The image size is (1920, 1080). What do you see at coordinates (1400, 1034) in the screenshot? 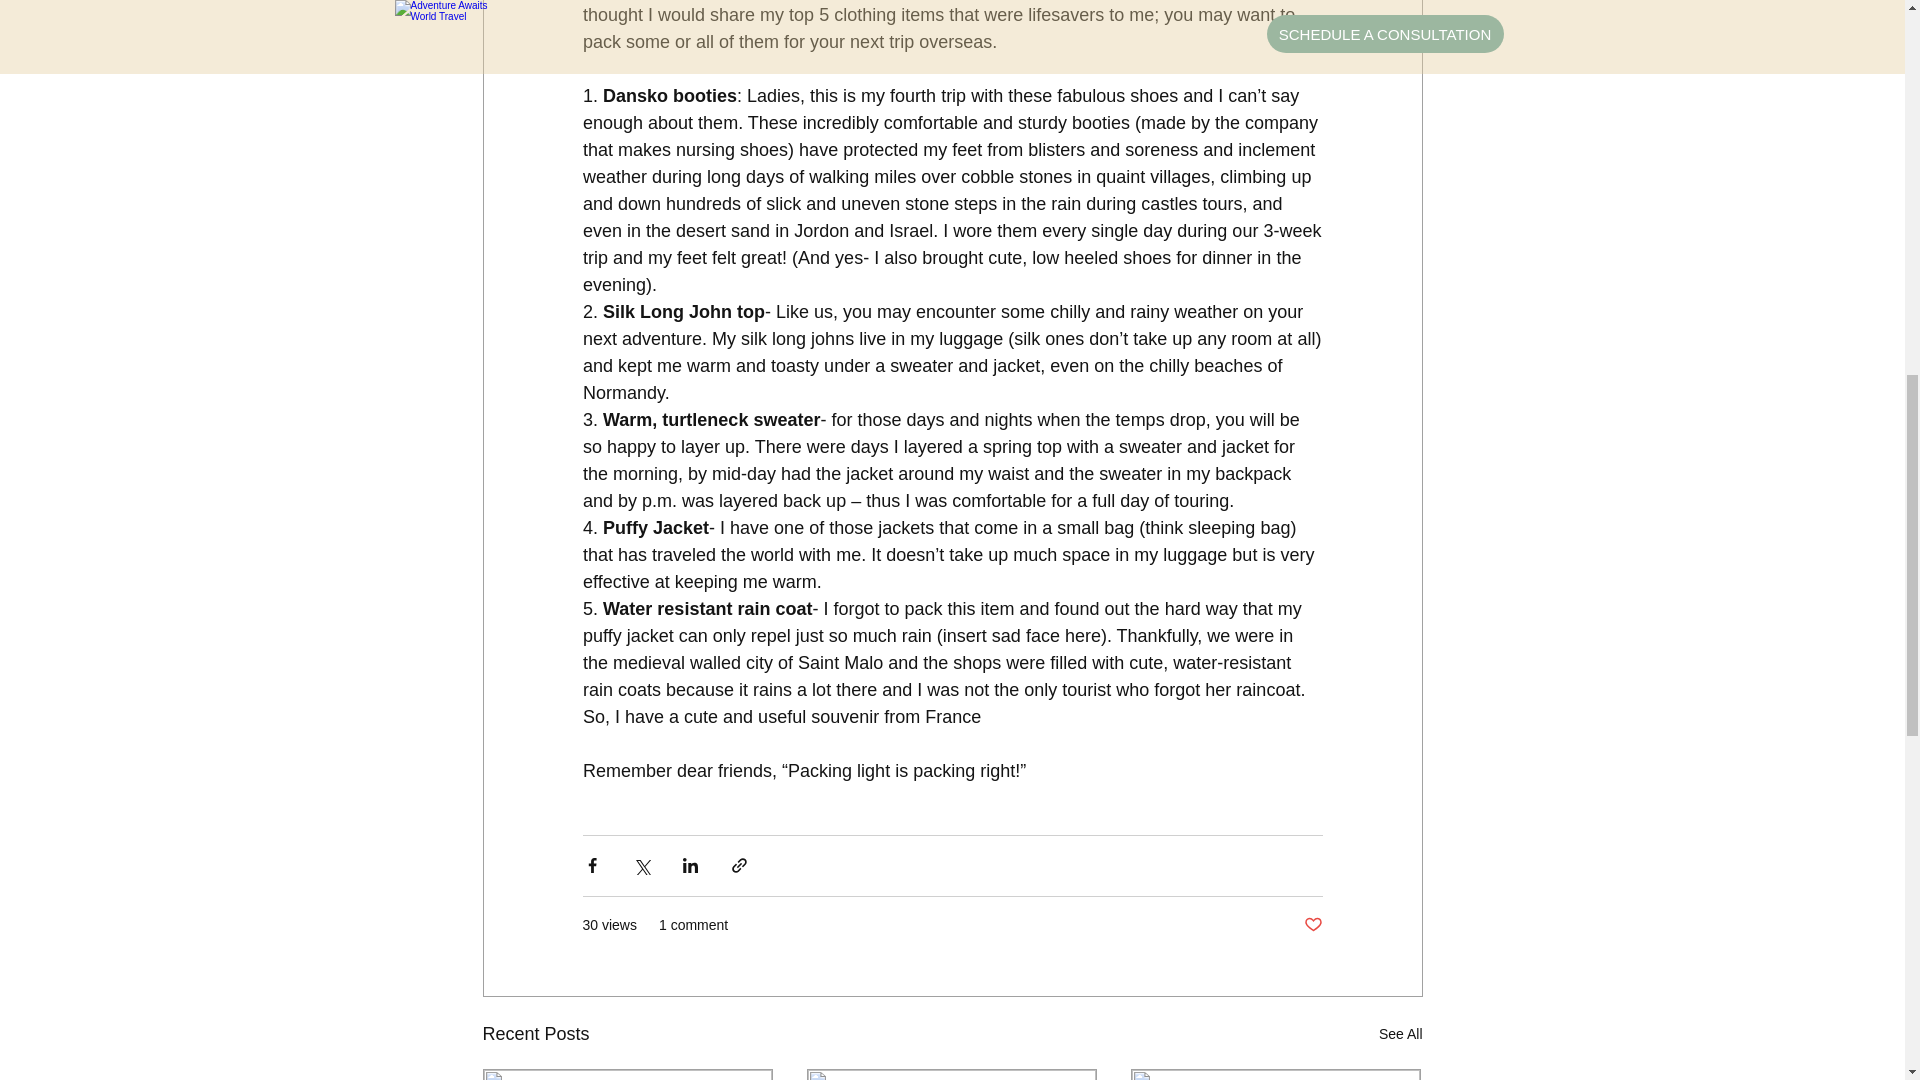
I see `See All` at bounding box center [1400, 1034].